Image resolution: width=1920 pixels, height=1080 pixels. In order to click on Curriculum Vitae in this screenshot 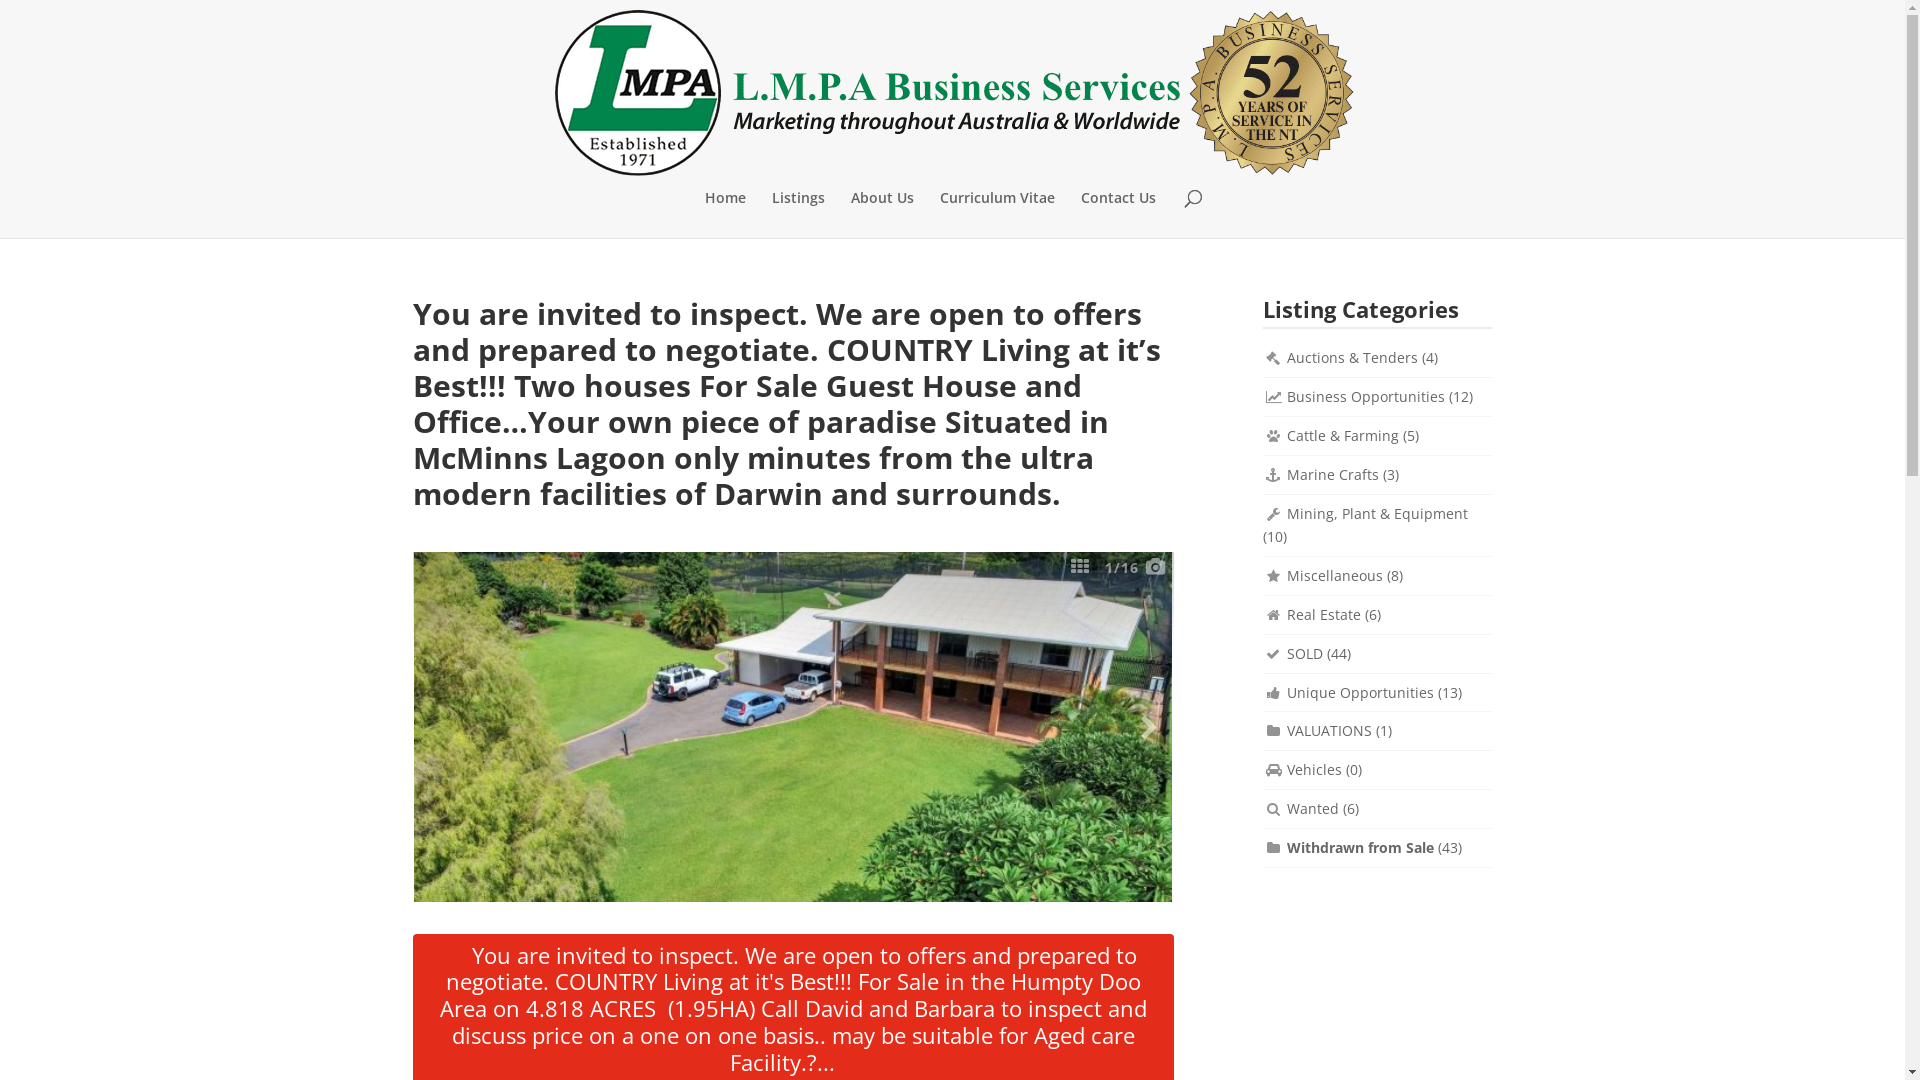, I will do `click(998, 214)`.